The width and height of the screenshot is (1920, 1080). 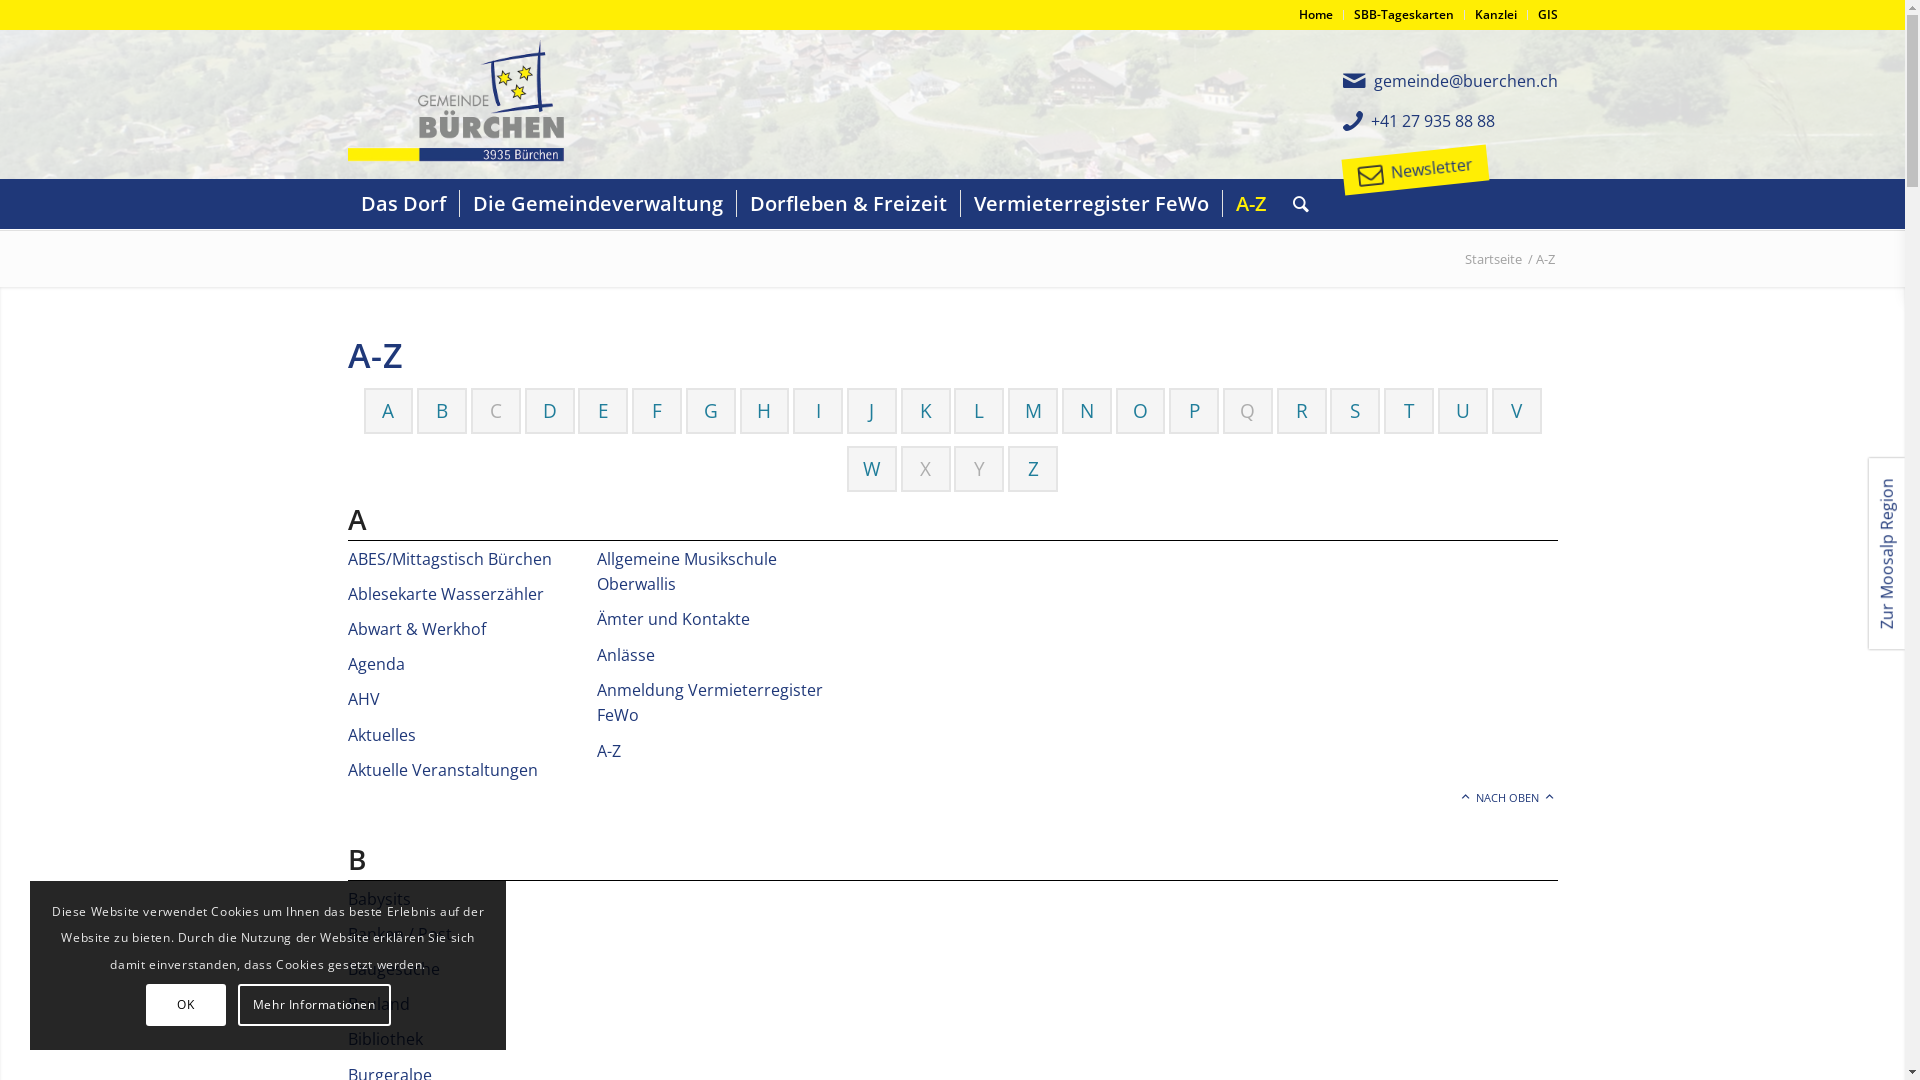 What do you see at coordinates (818, 411) in the screenshot?
I see `I` at bounding box center [818, 411].